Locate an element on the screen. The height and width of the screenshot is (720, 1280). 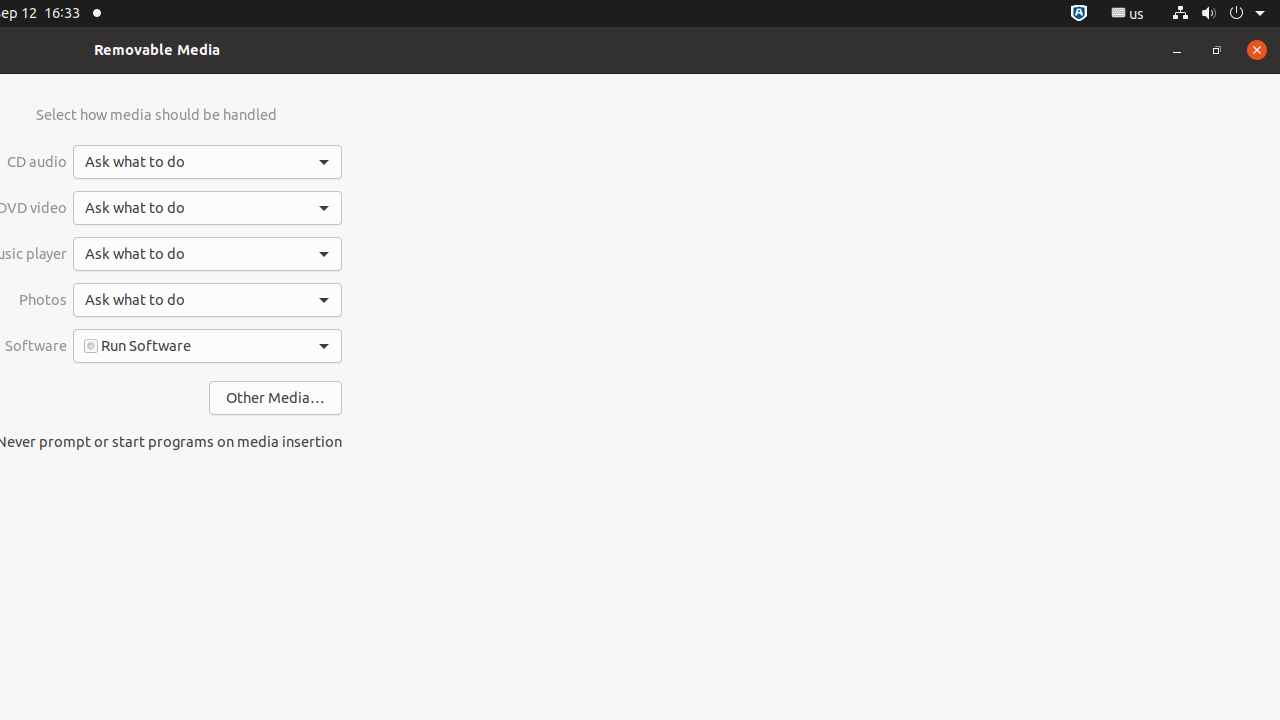
Restore is located at coordinates (1217, 50).